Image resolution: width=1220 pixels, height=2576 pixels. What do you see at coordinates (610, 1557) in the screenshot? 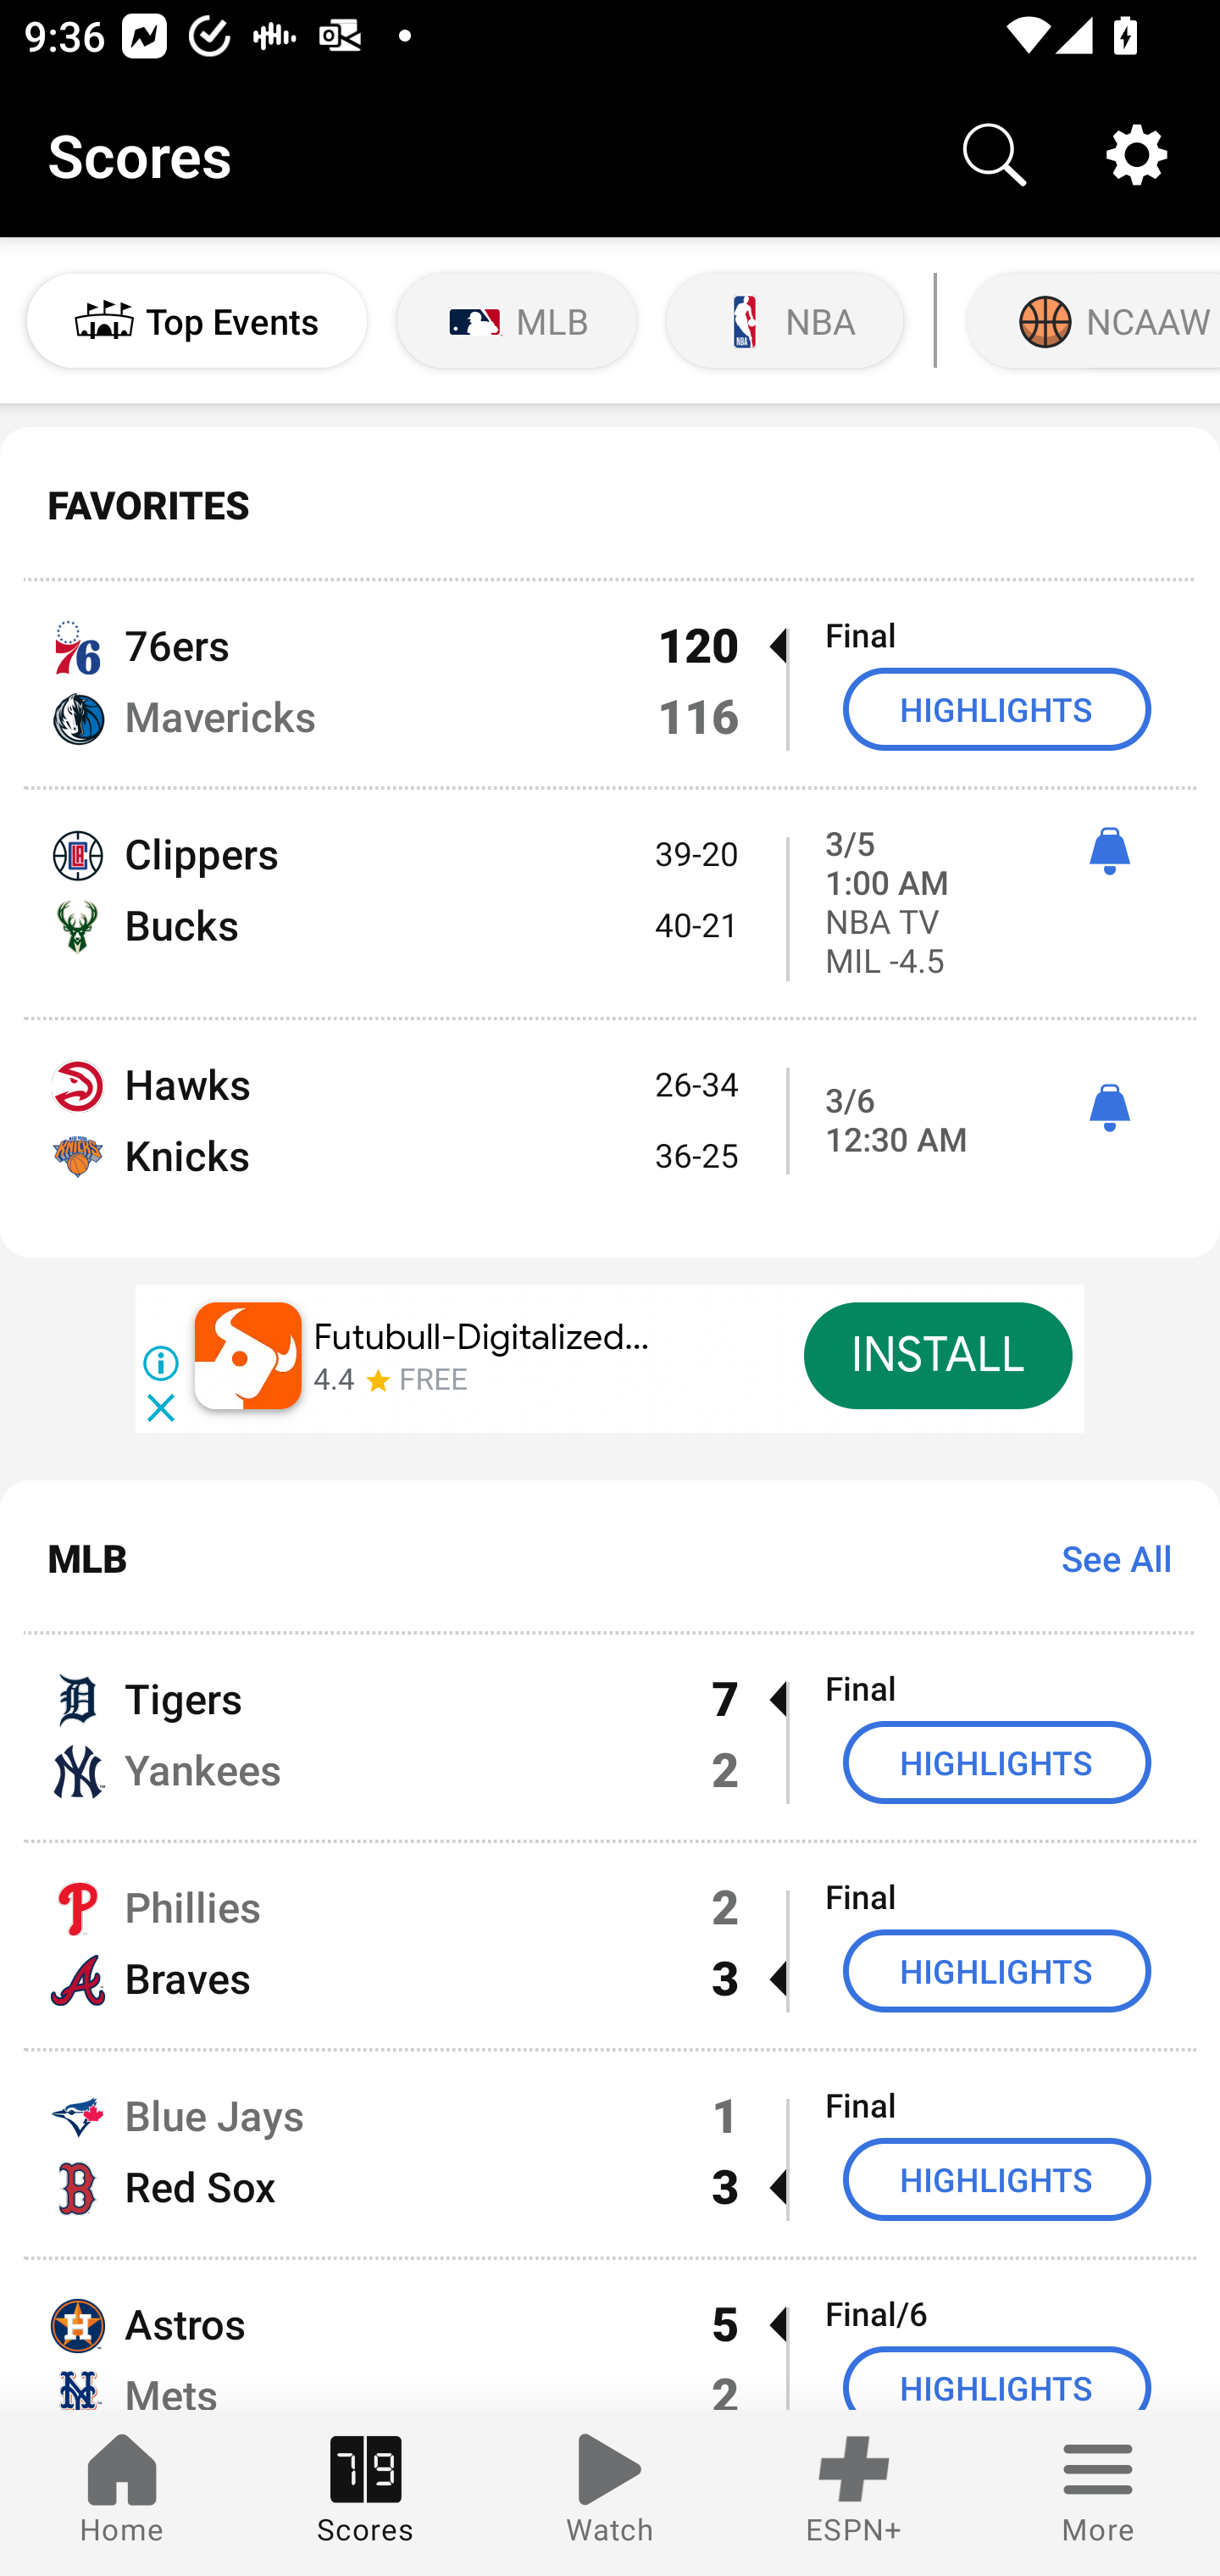
I see `MLB See All` at bounding box center [610, 1557].